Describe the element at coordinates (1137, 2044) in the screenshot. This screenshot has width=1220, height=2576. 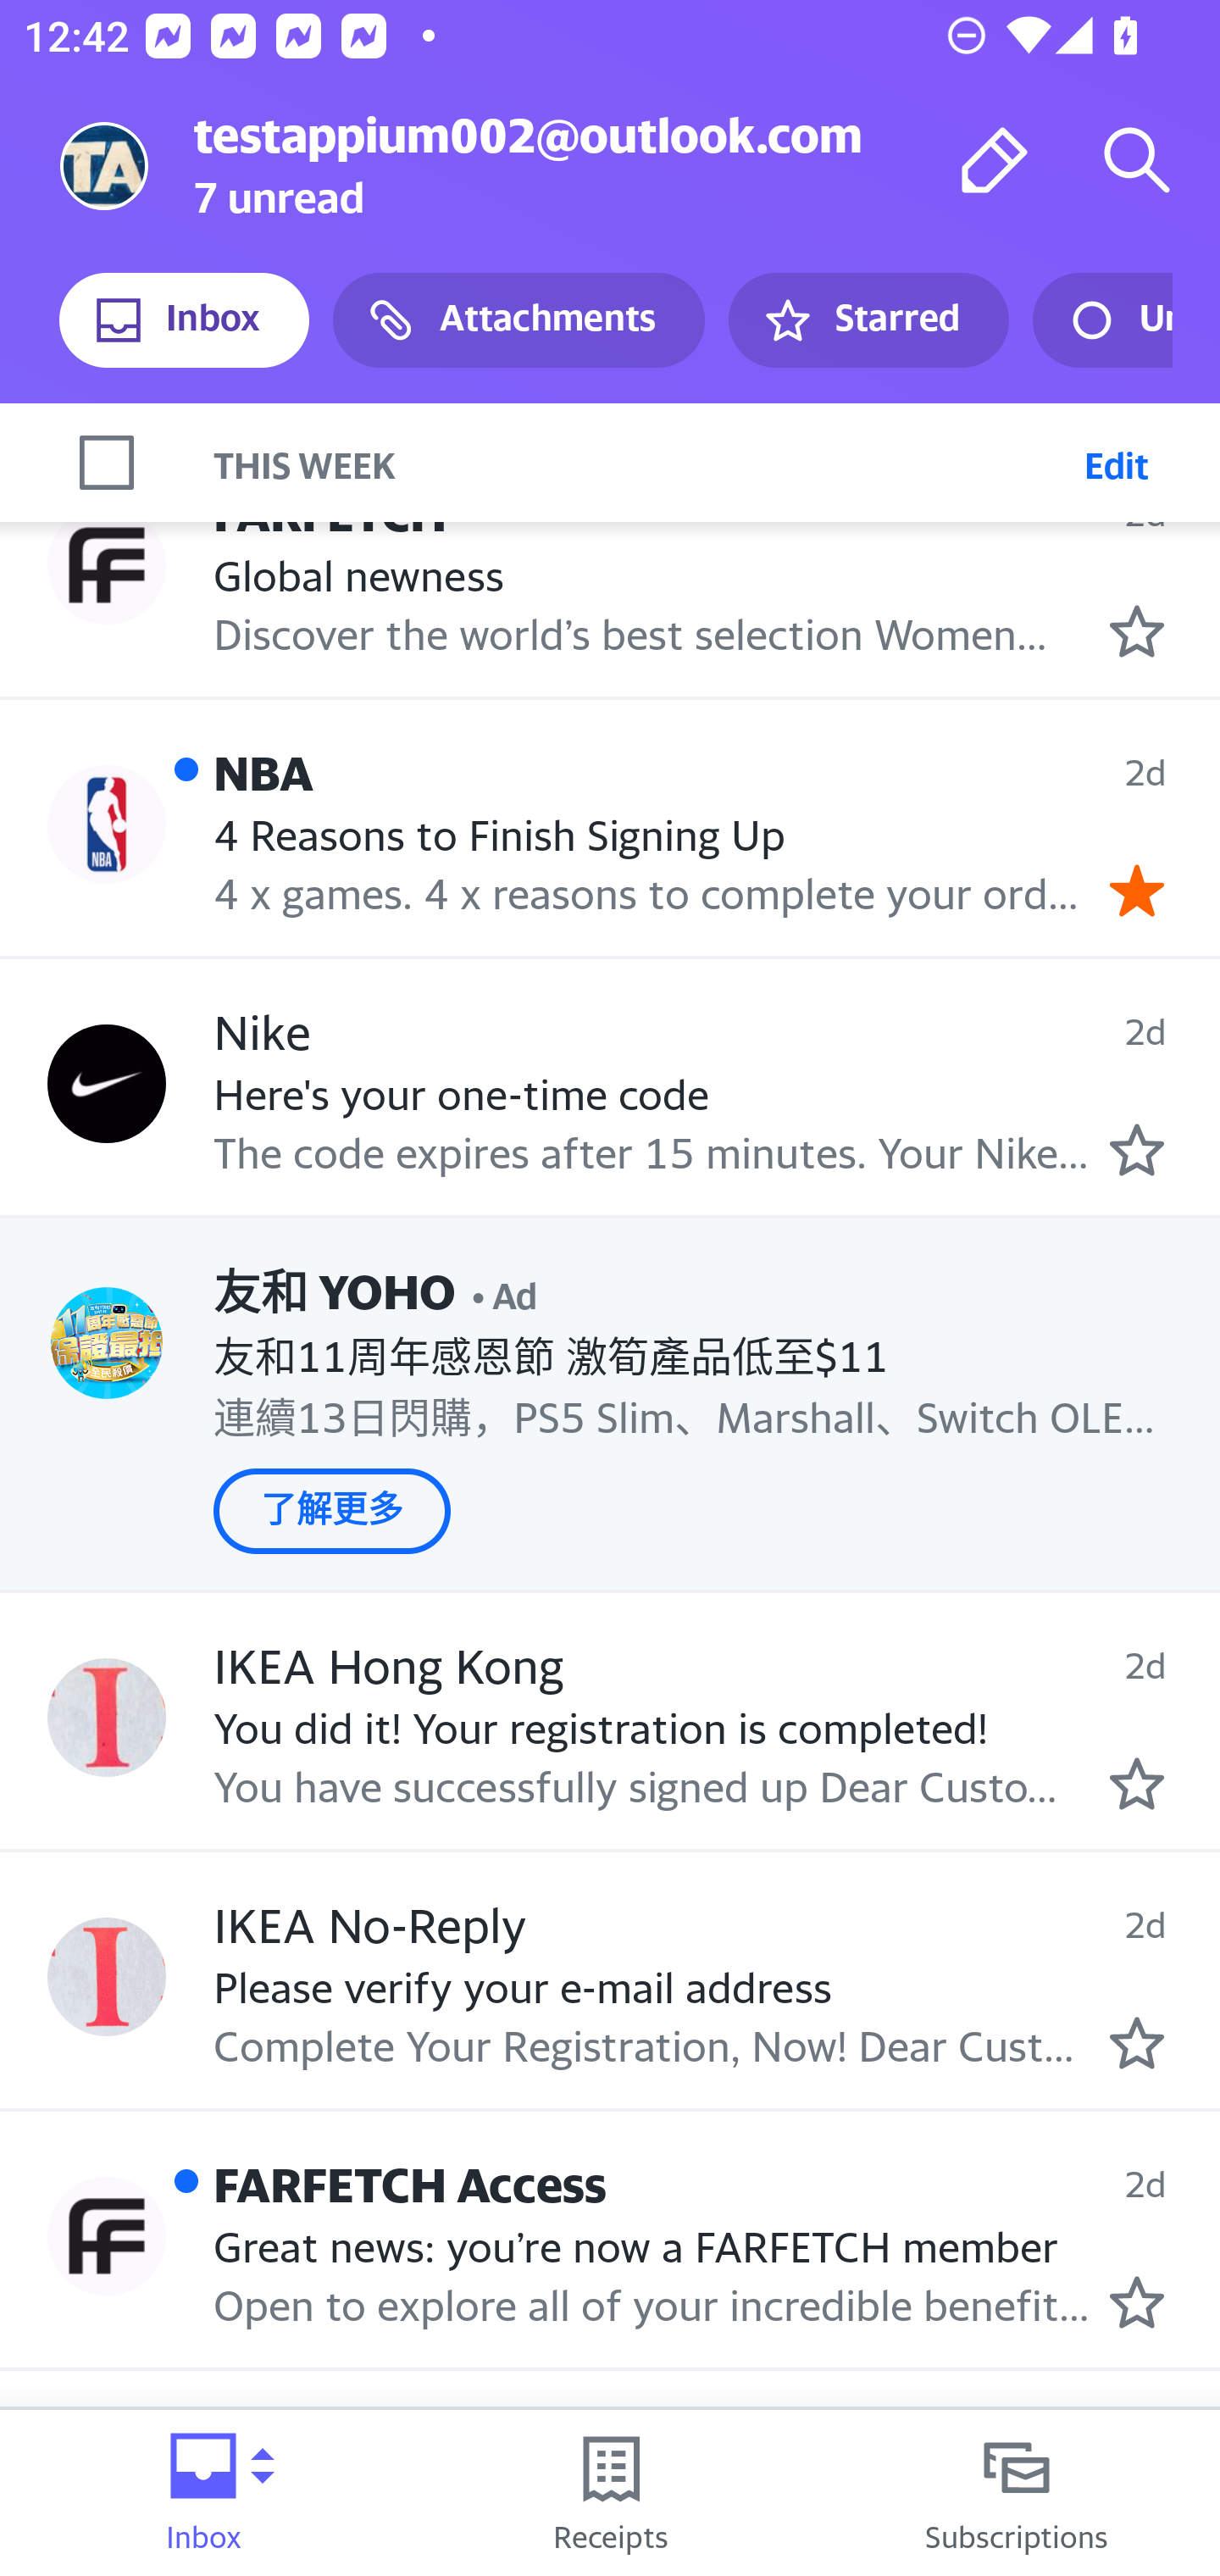
I see `Mark as starred.` at that location.